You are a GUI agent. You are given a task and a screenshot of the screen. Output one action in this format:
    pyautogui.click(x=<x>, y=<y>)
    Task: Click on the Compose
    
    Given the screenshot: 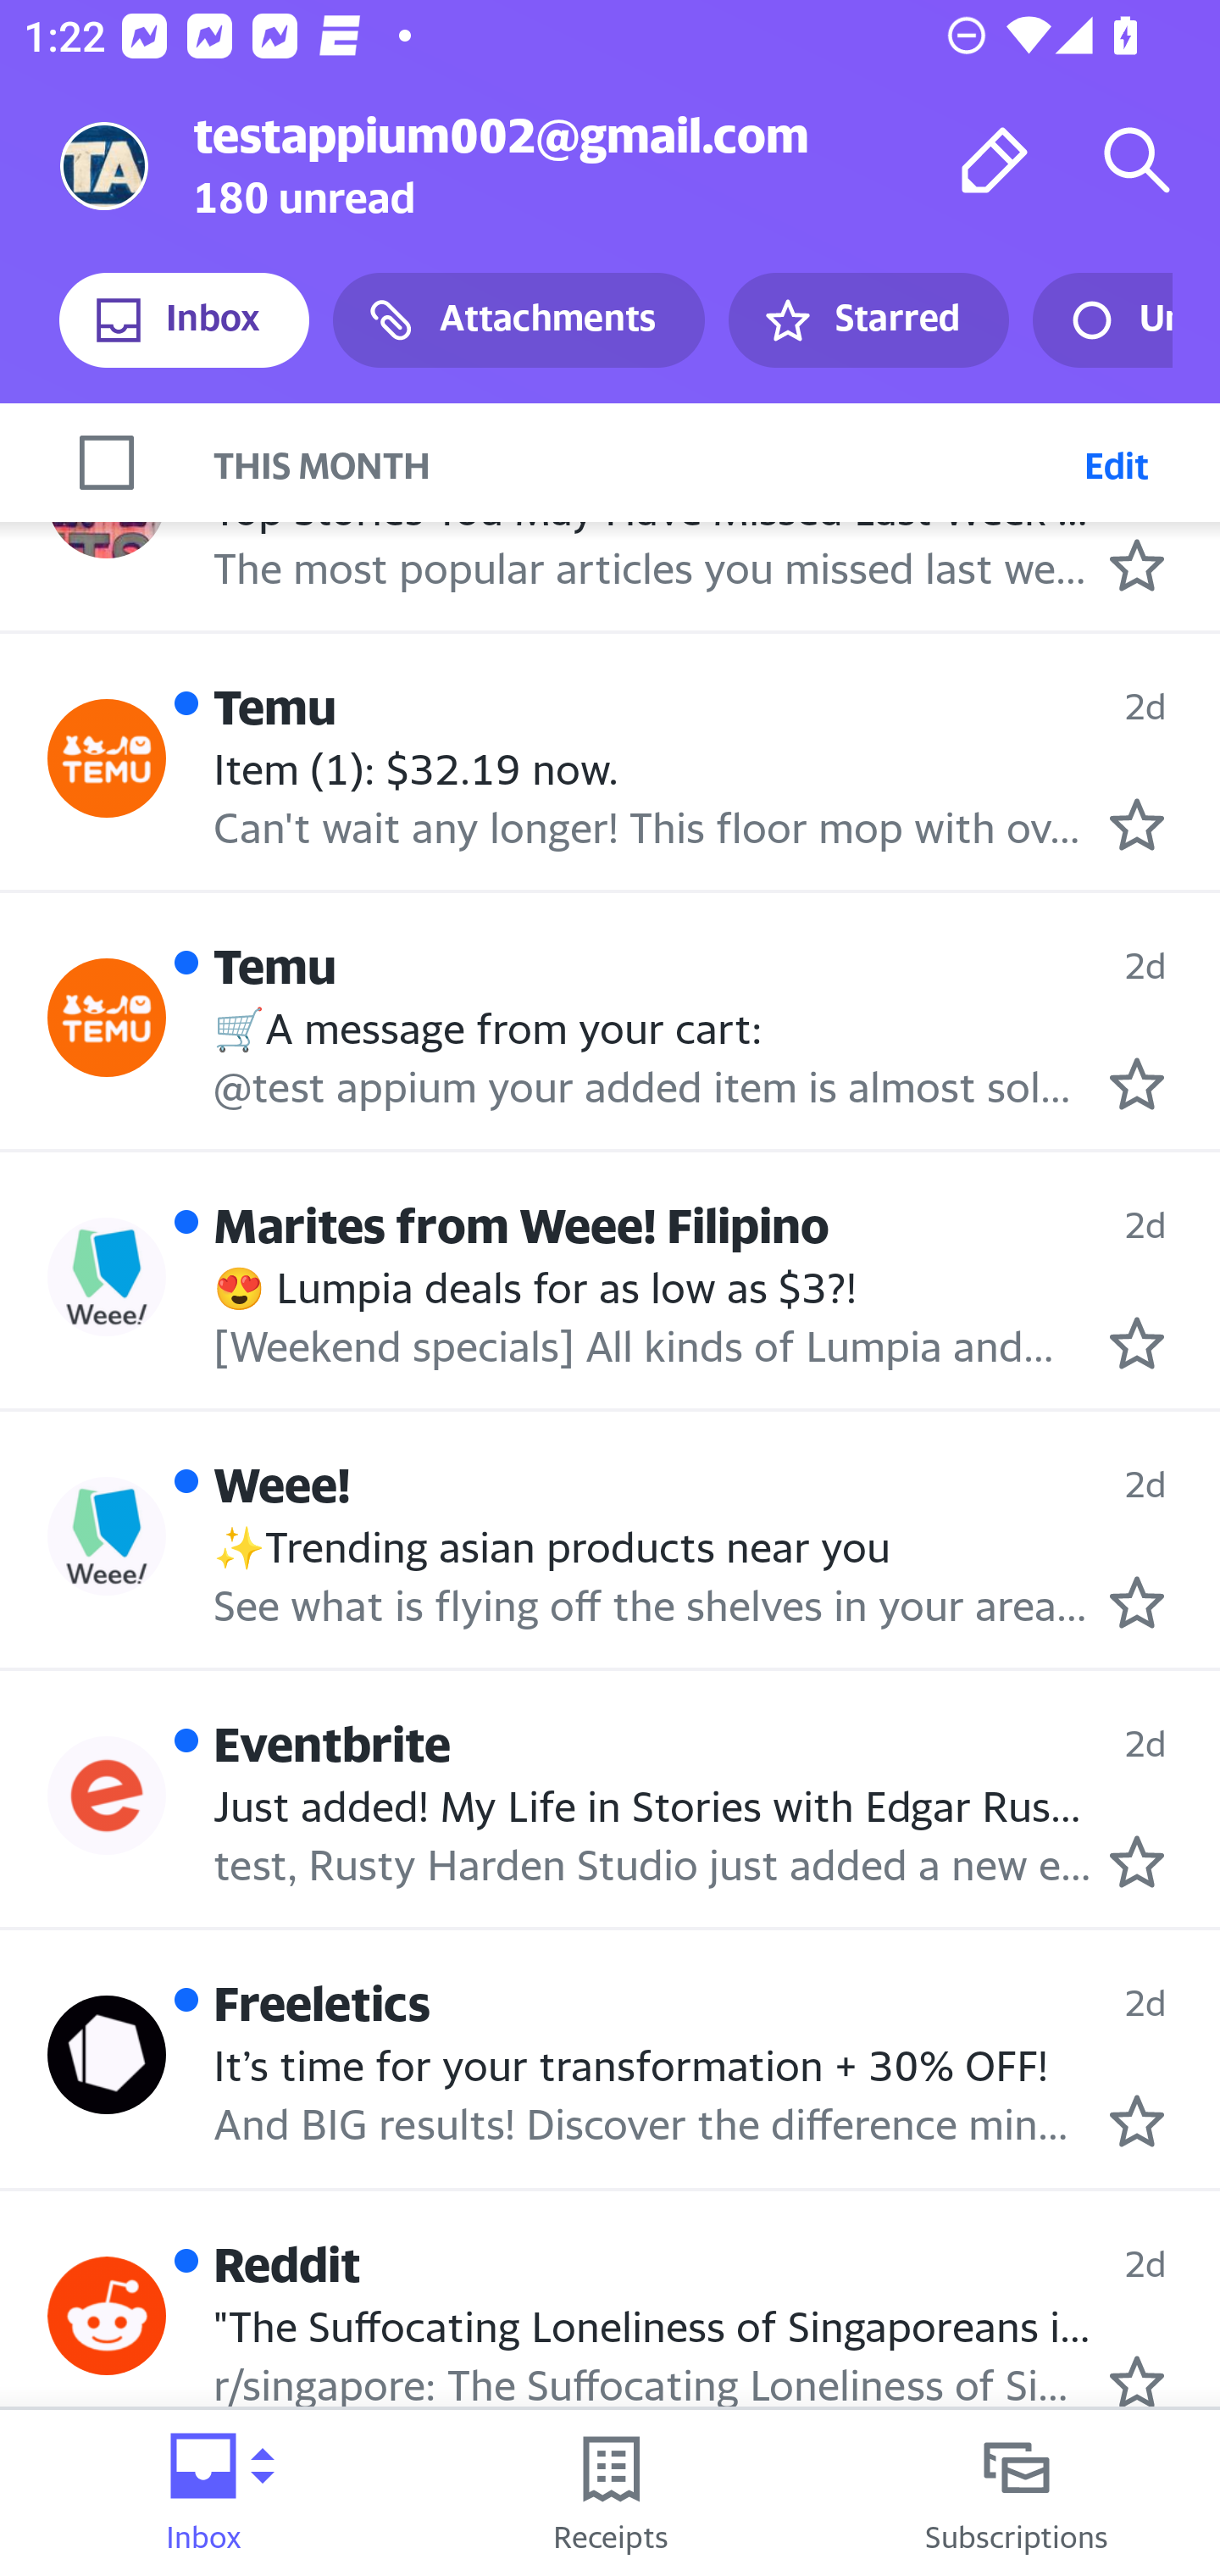 What is the action you would take?
    pyautogui.click(x=995, y=159)
    